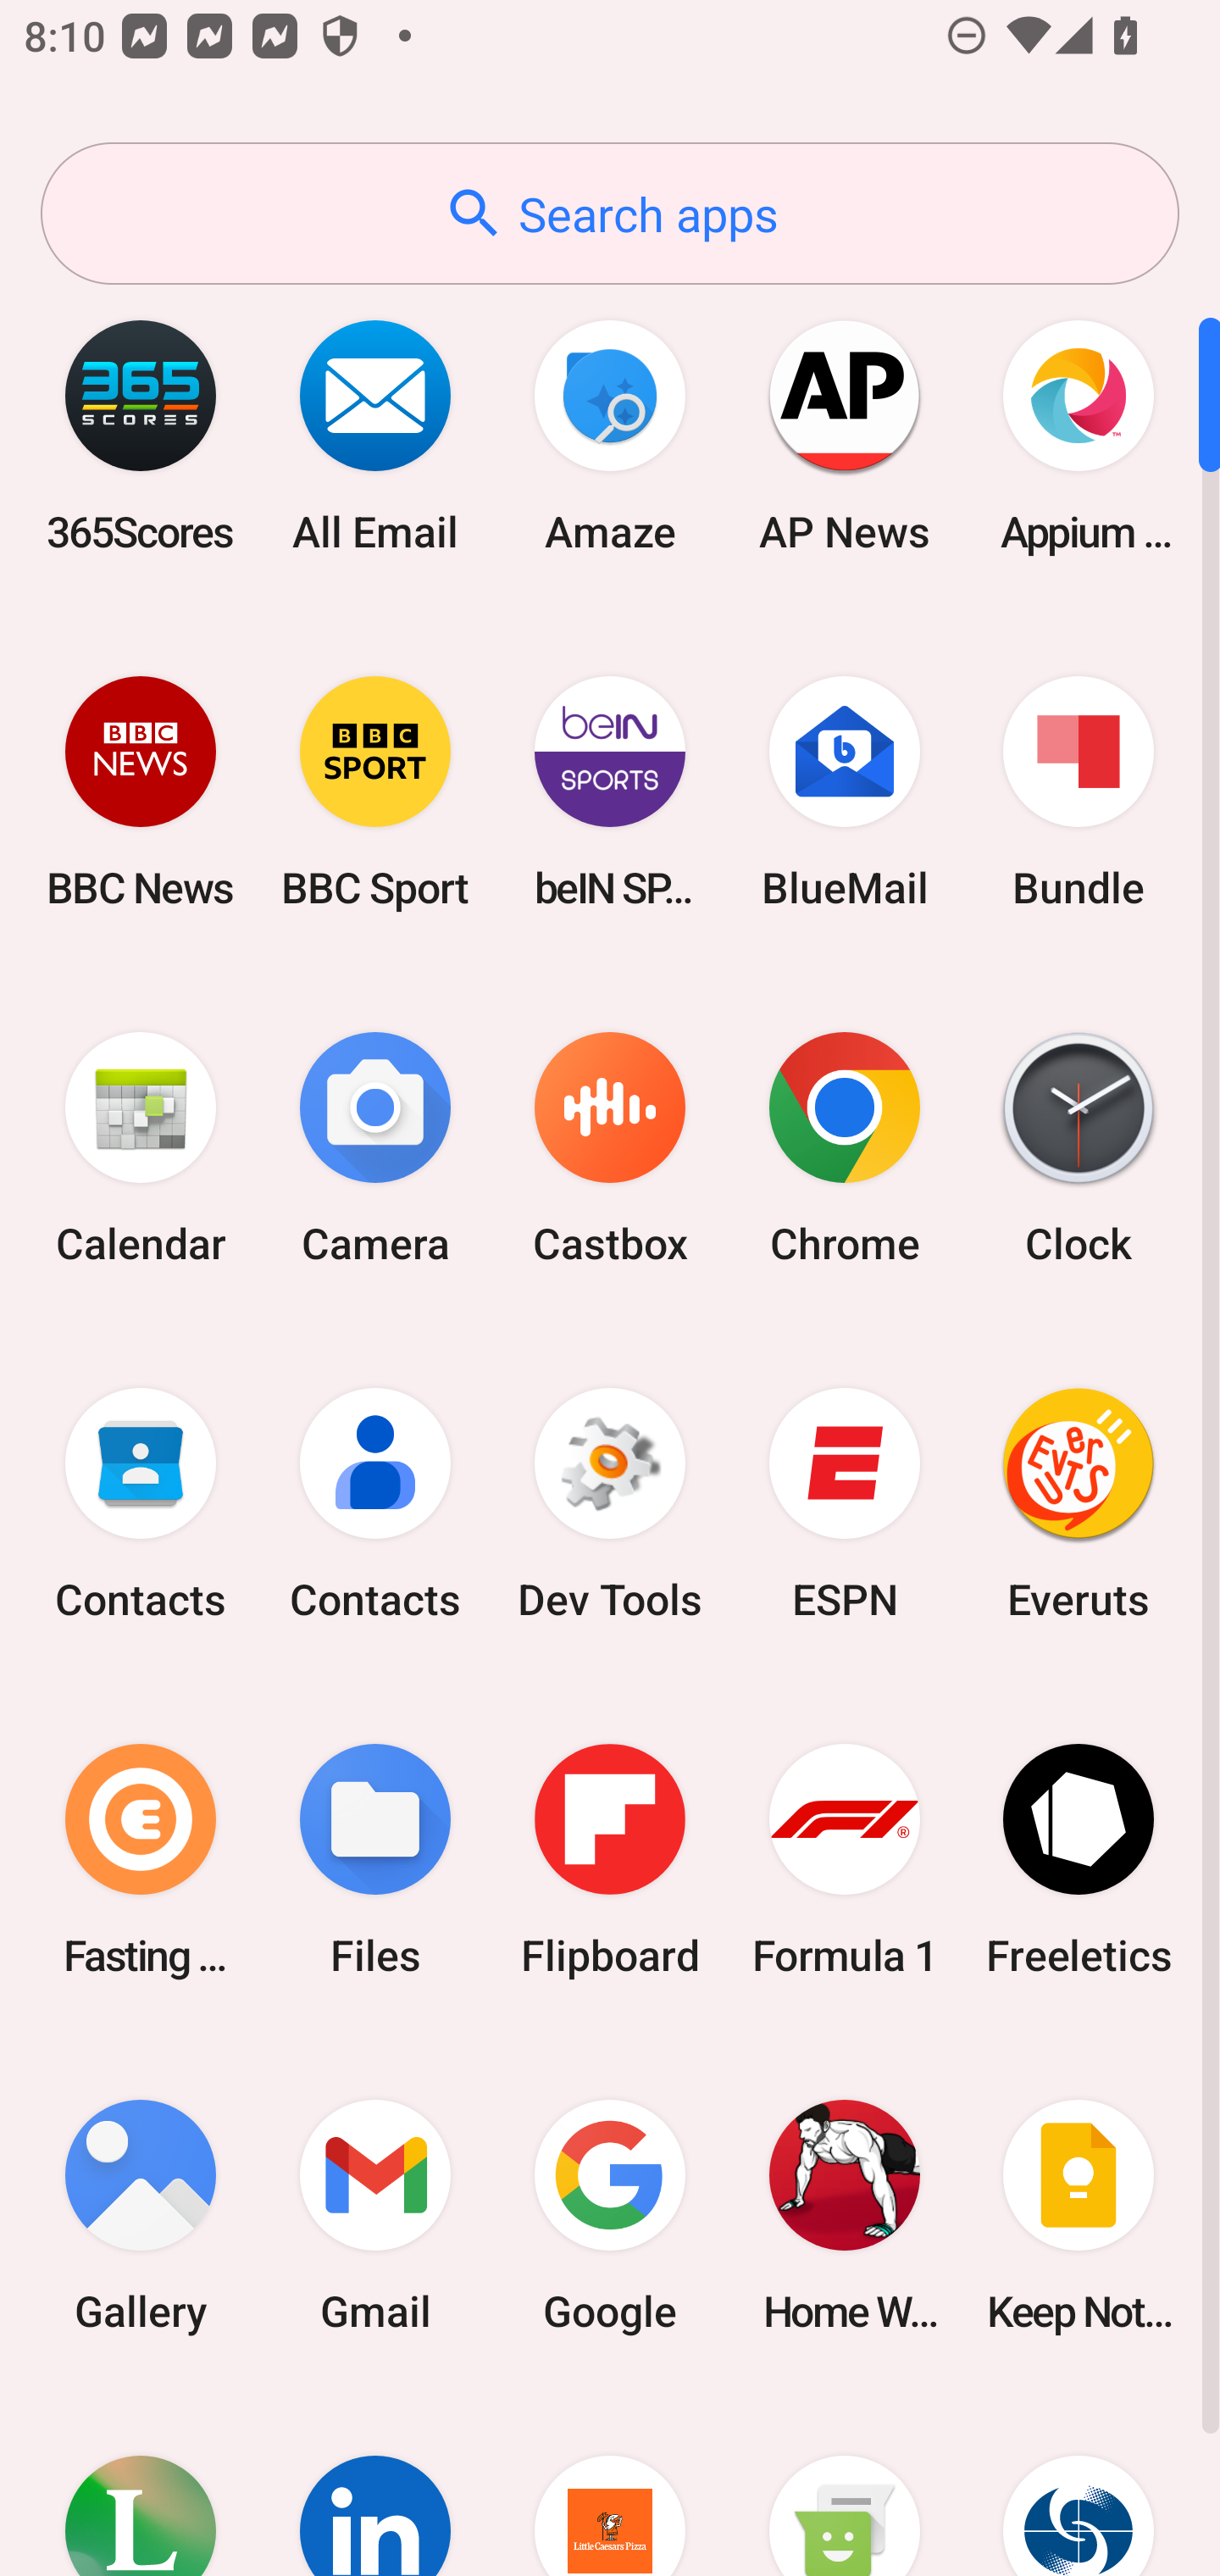 Image resolution: width=1220 pixels, height=2576 pixels. I want to click on All Email, so click(375, 436).